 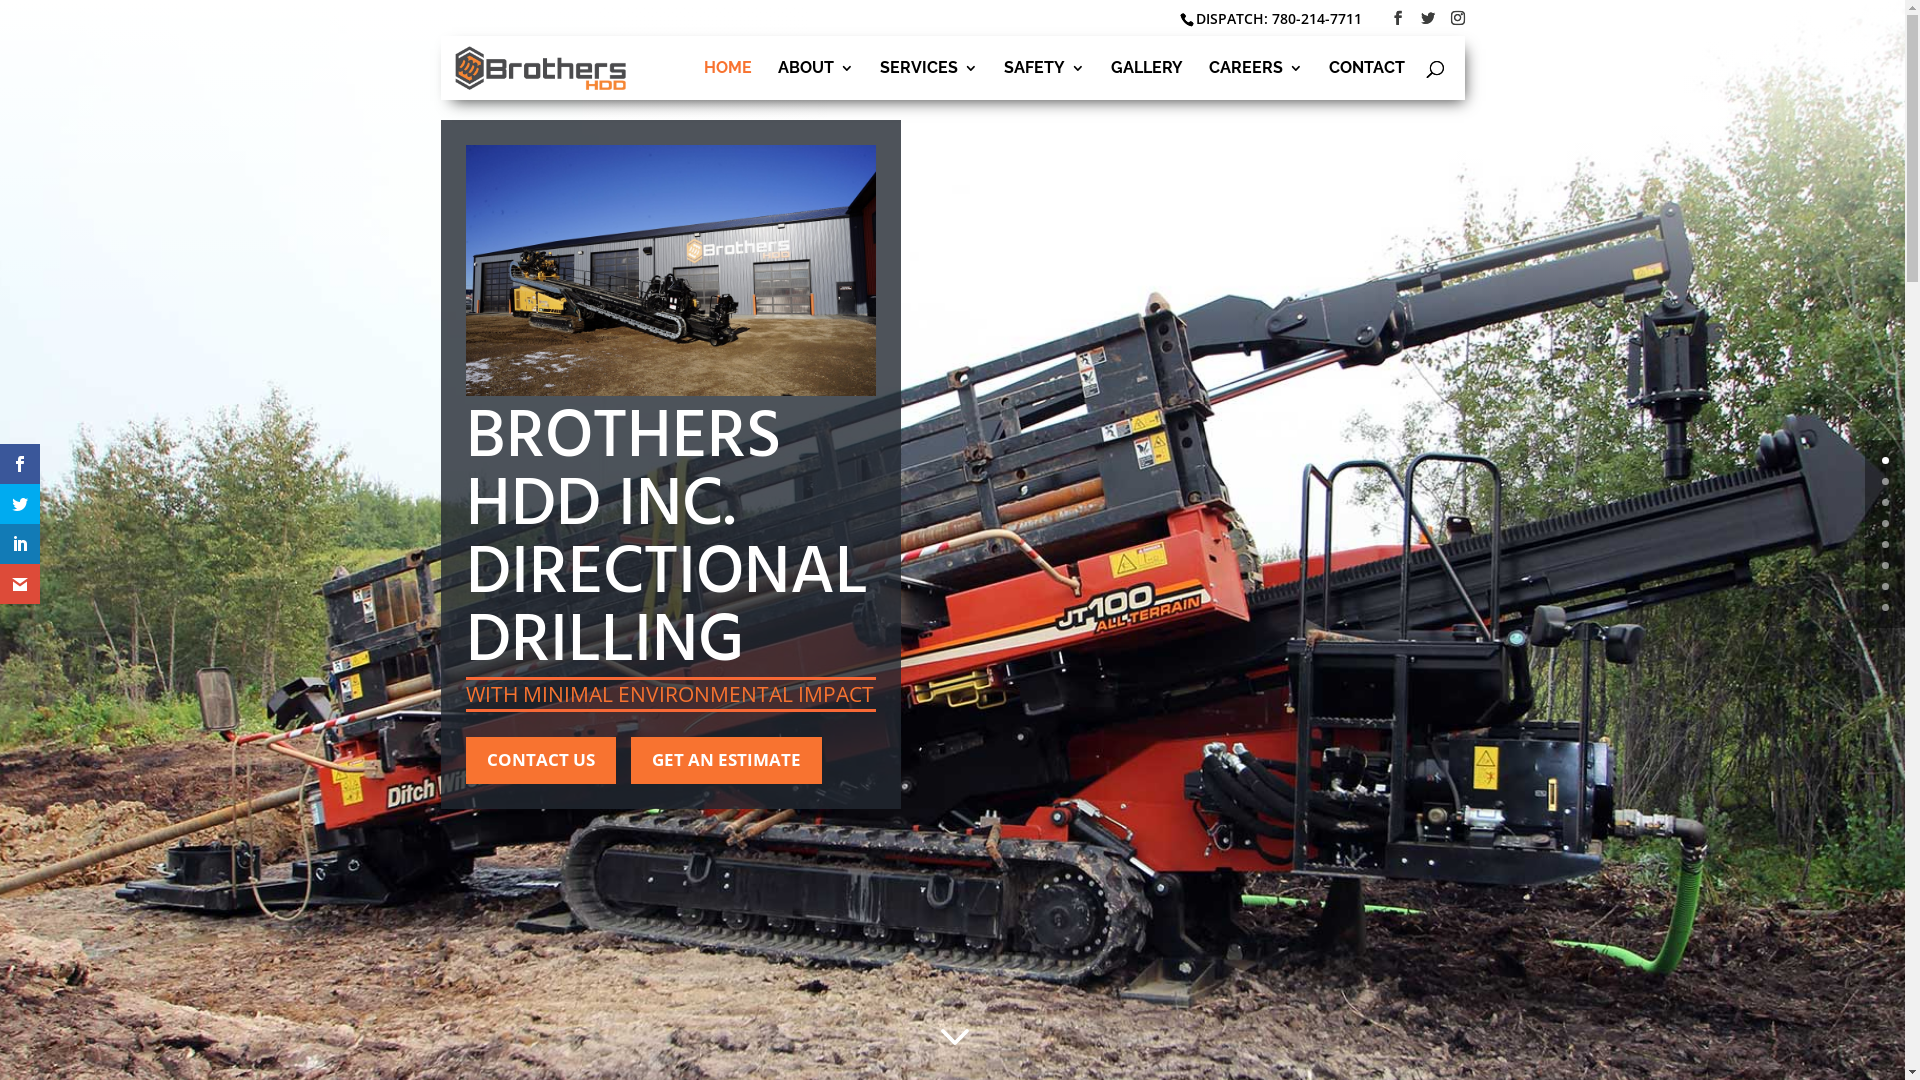 What do you see at coordinates (1886, 524) in the screenshot?
I see `3` at bounding box center [1886, 524].